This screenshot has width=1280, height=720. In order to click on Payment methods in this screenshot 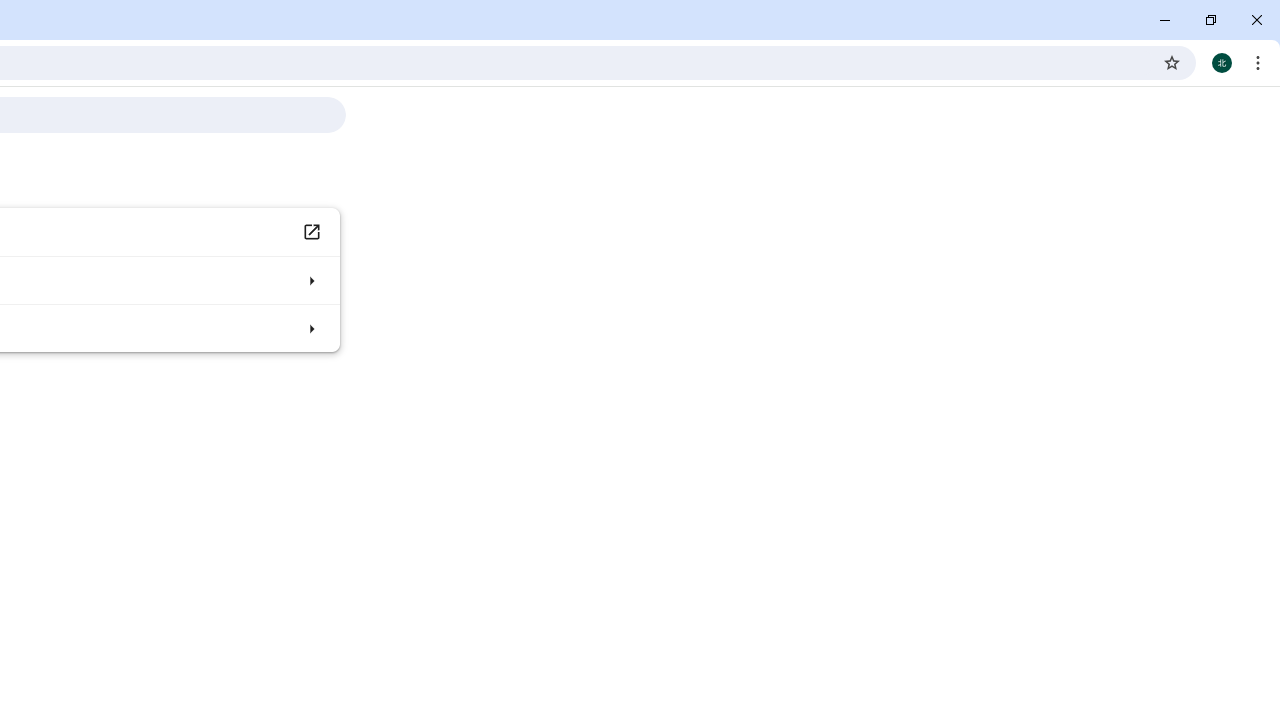, I will do `click(310, 280)`.